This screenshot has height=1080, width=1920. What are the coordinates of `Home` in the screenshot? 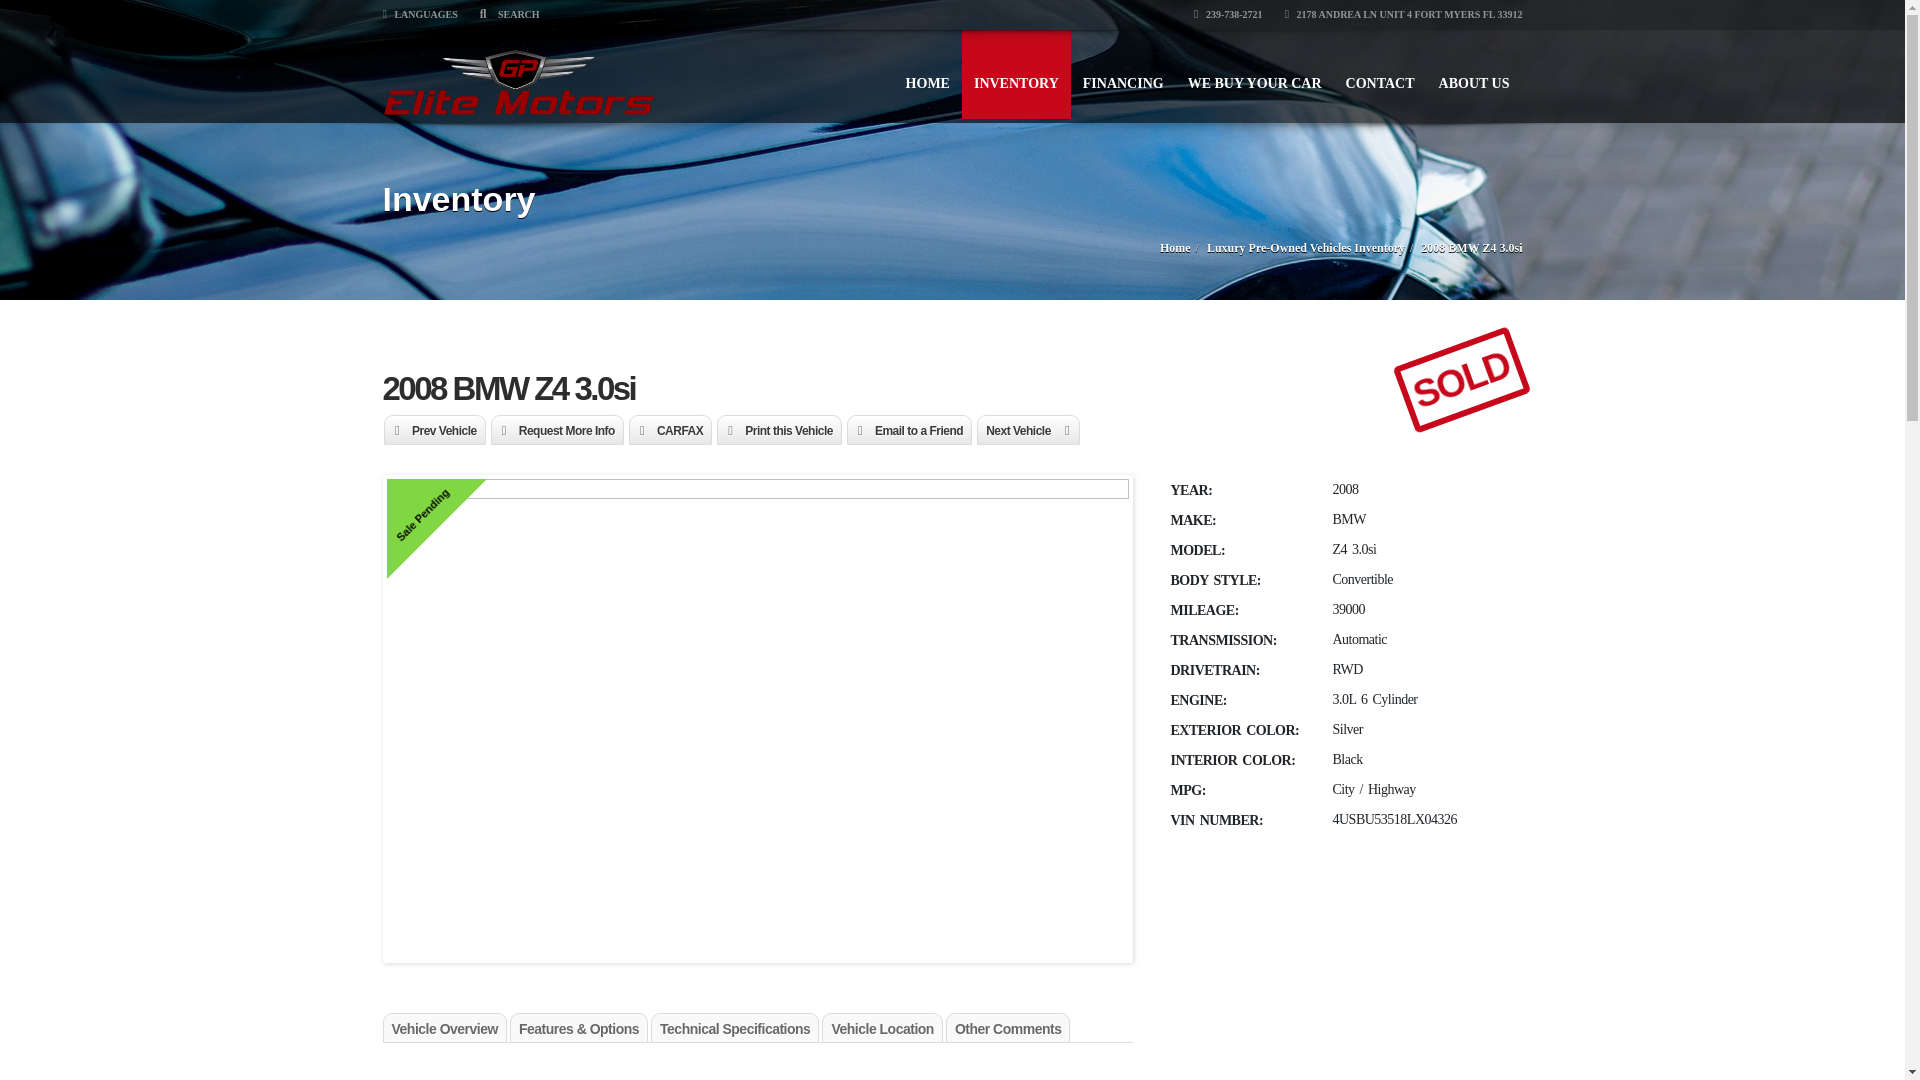 It's located at (1174, 247).